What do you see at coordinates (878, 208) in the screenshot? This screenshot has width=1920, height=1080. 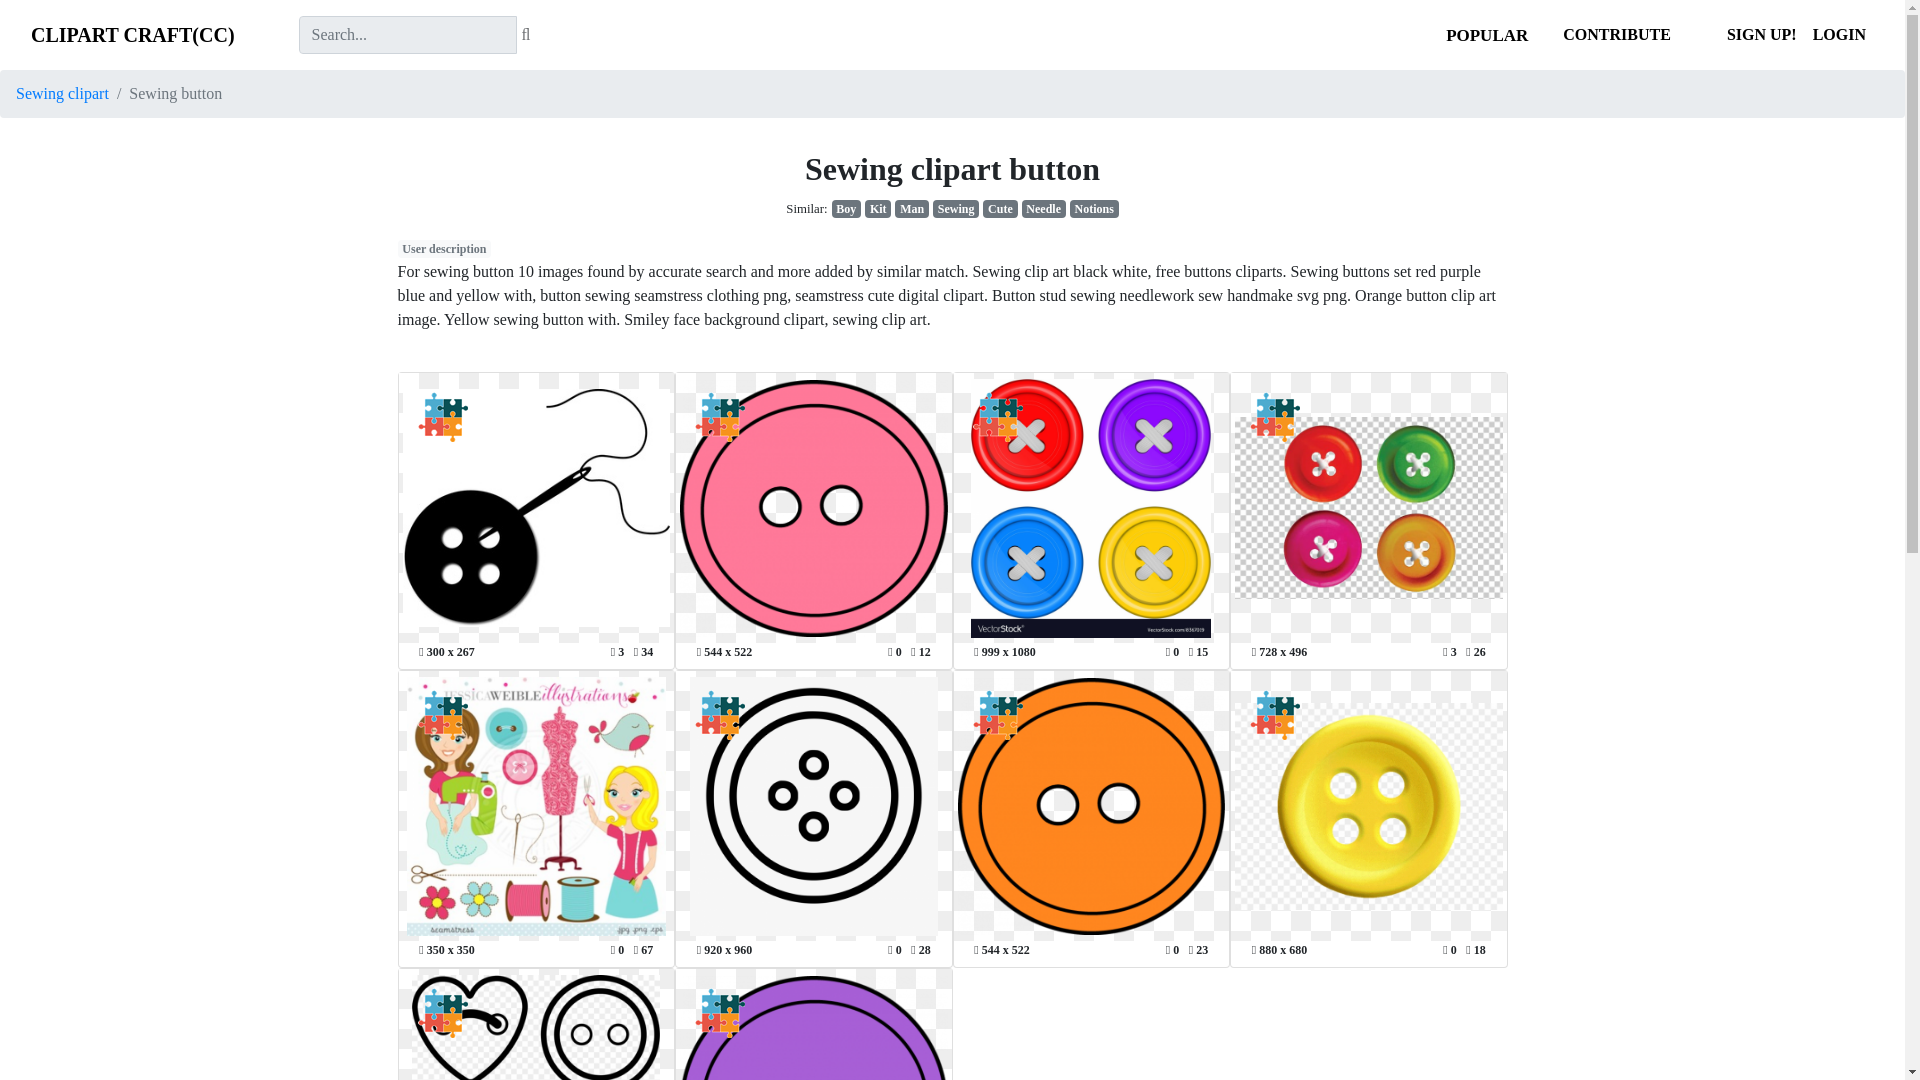 I see `Kit` at bounding box center [878, 208].